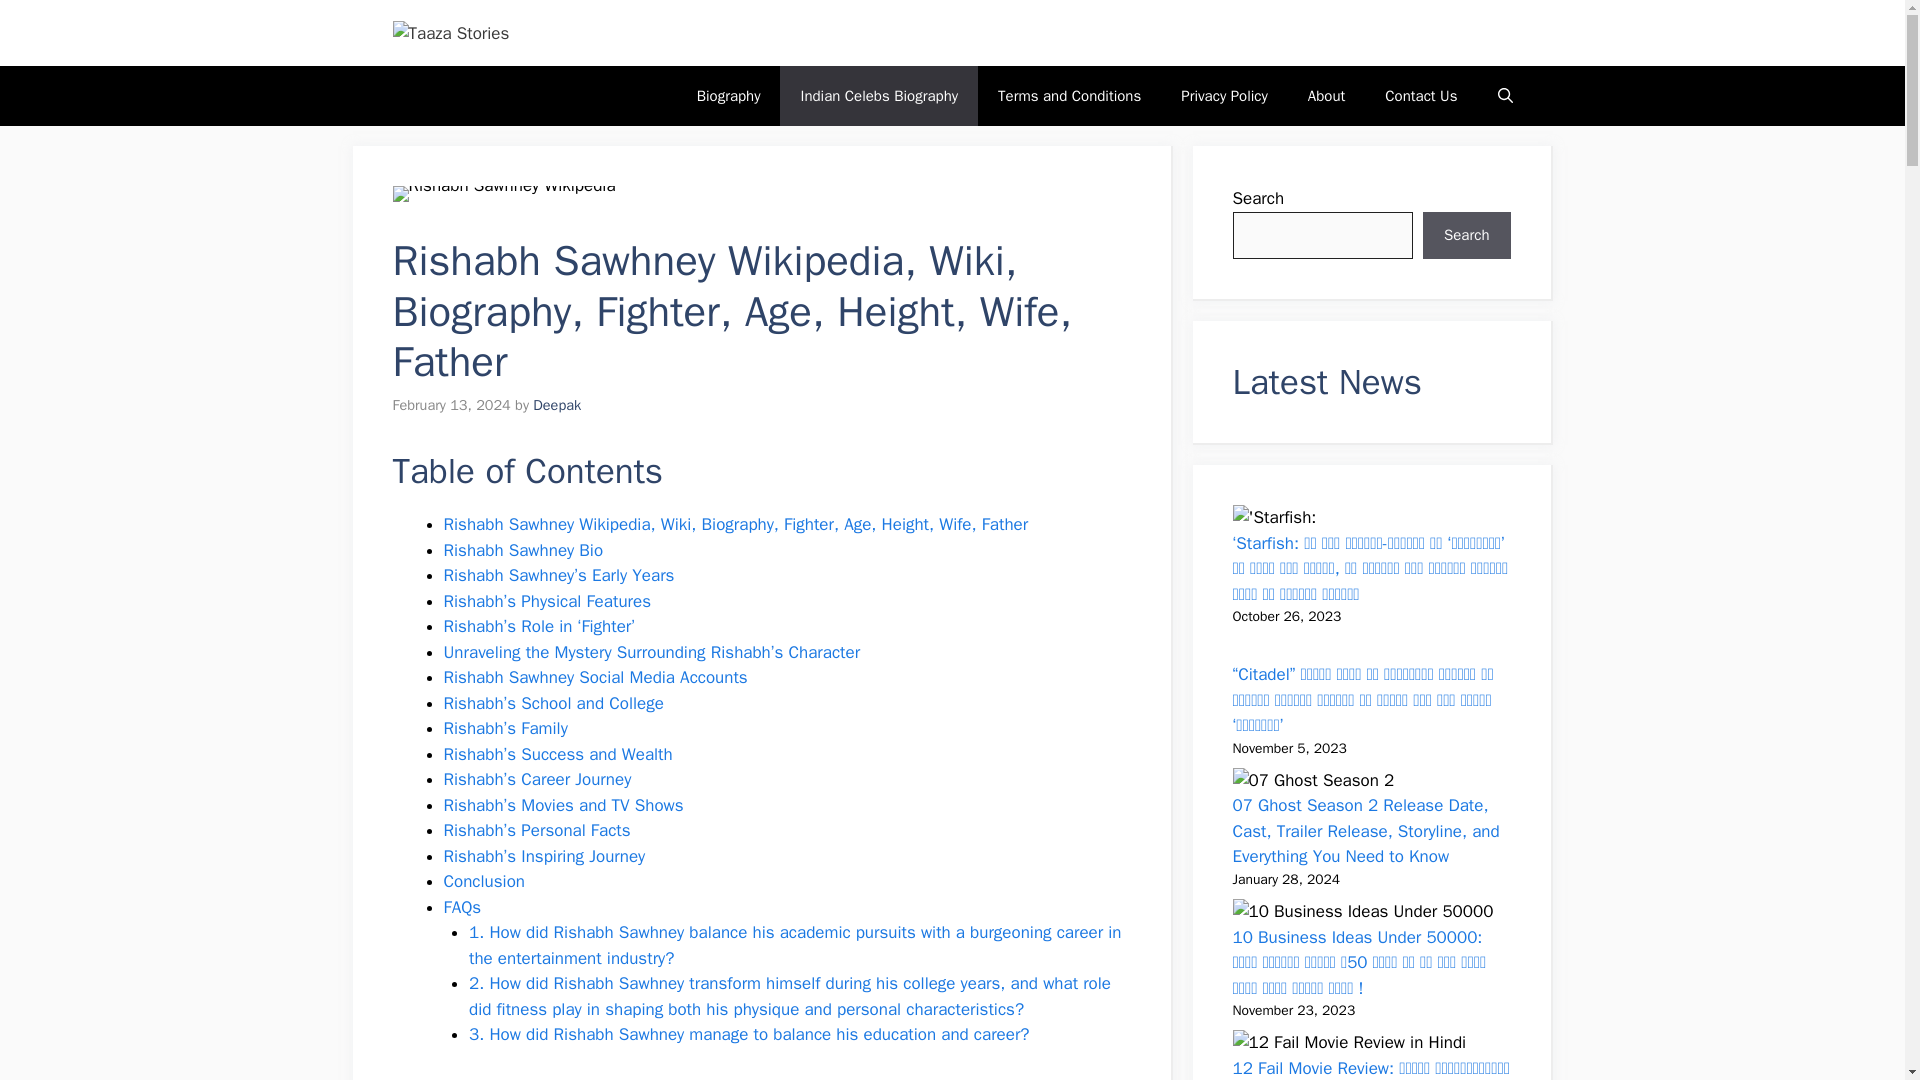  I want to click on Biography, so click(729, 96).